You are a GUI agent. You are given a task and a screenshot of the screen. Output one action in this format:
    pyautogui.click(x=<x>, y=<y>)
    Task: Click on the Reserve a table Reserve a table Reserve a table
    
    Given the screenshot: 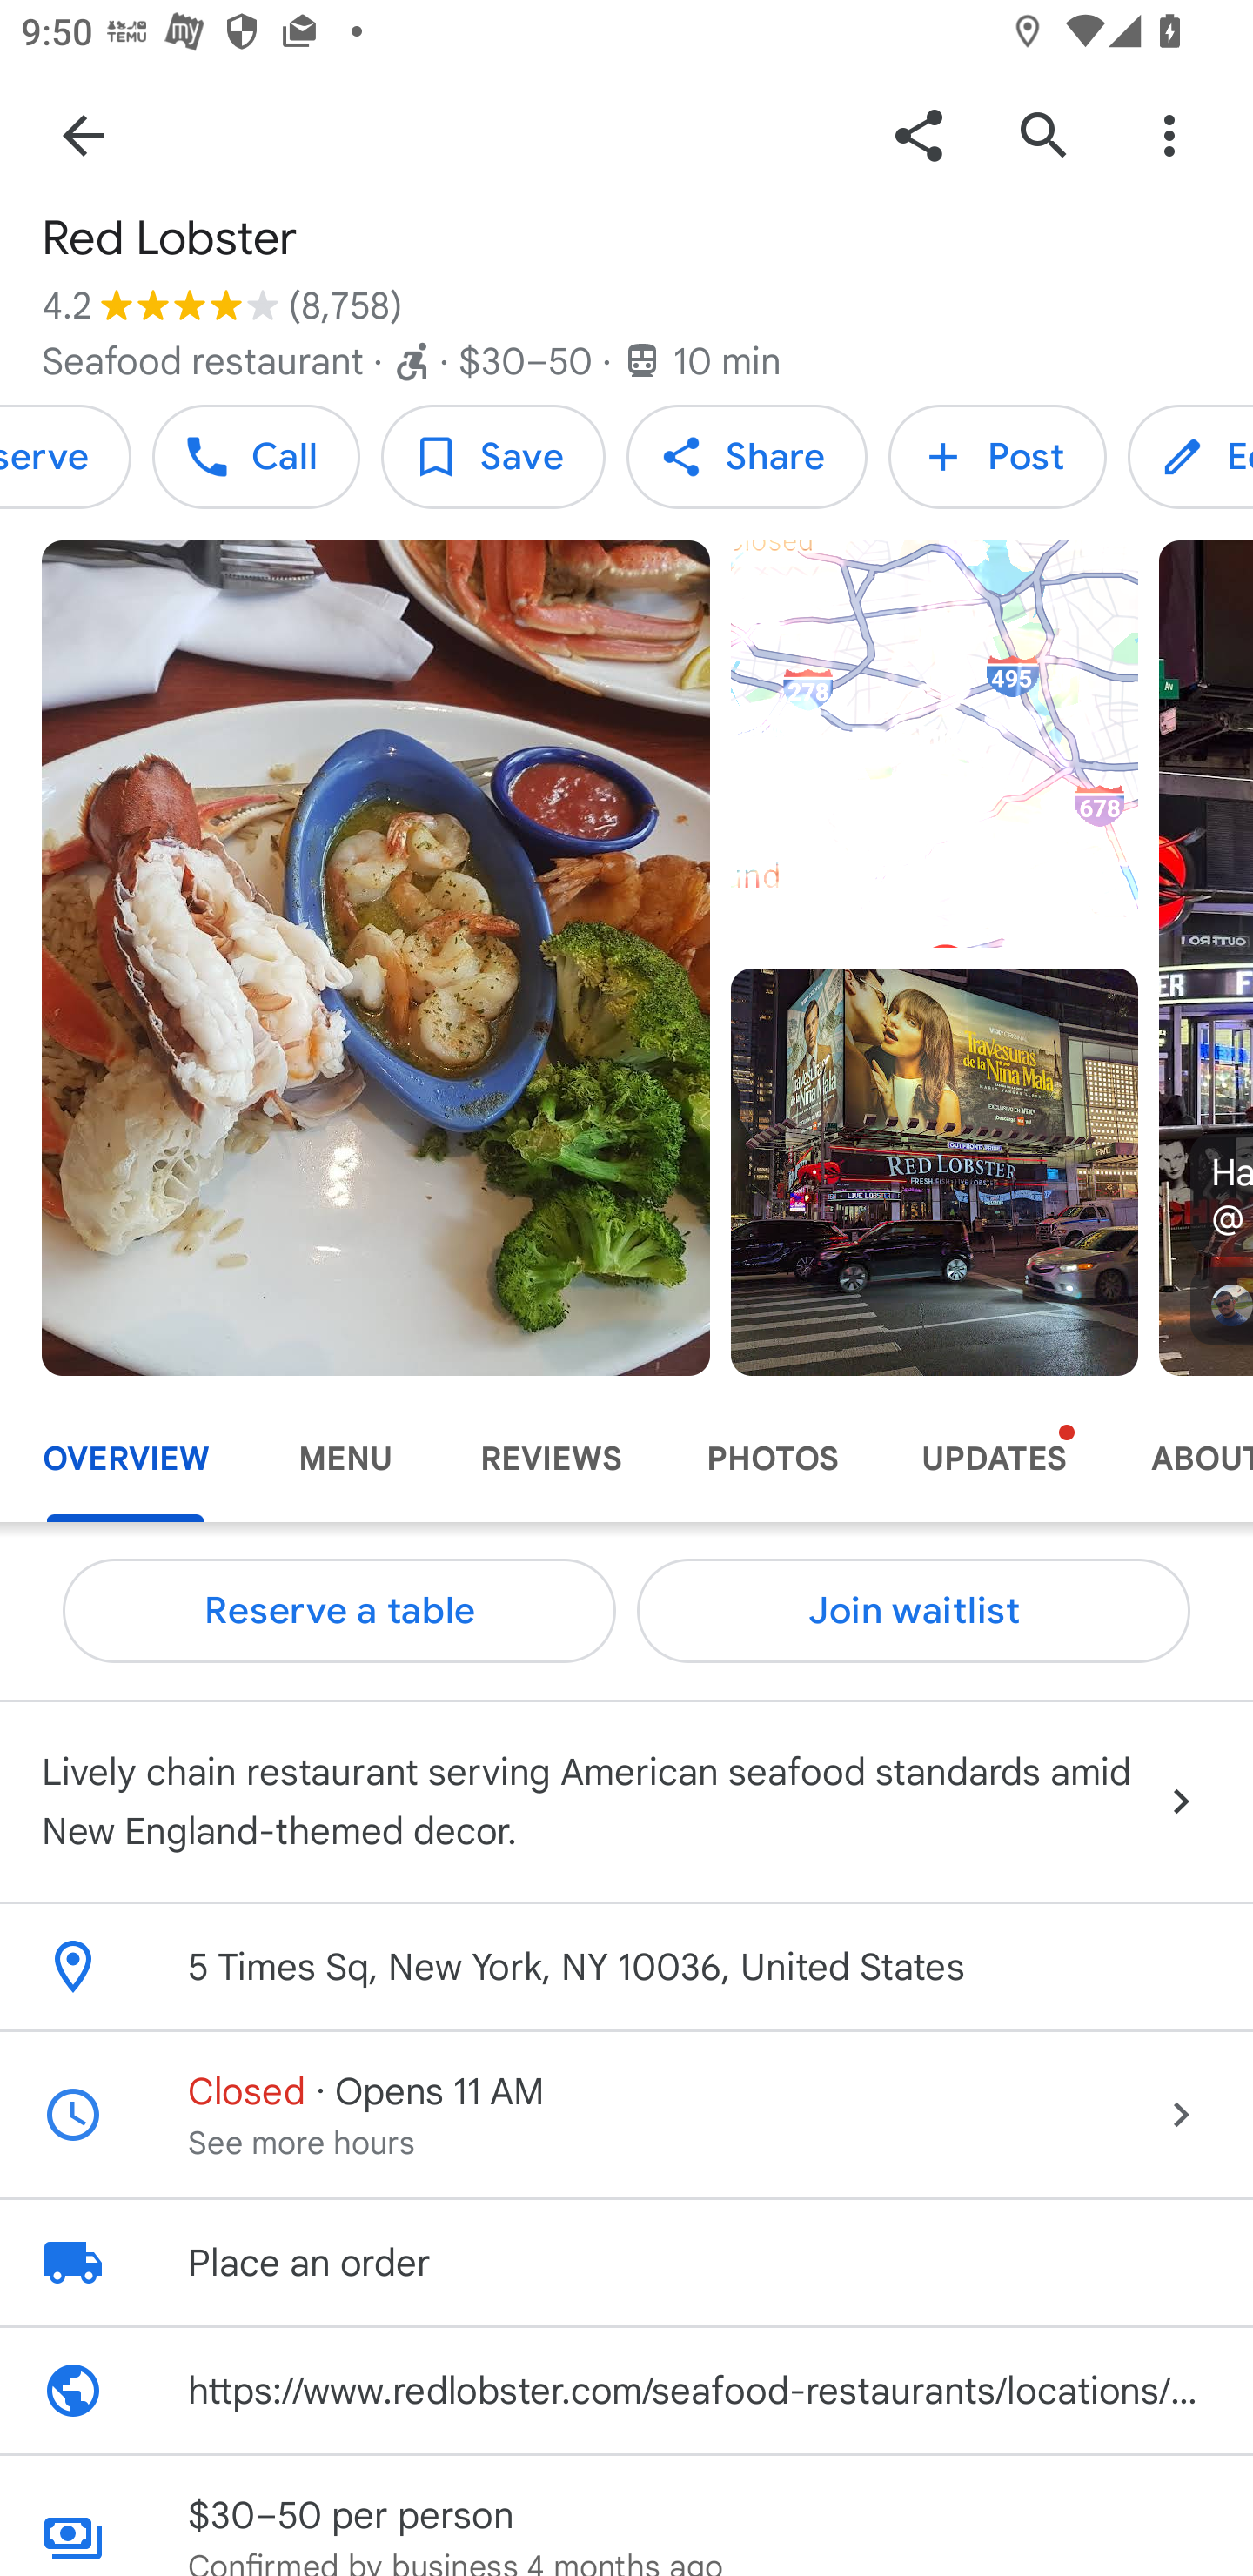 What is the action you would take?
    pyautogui.click(x=339, y=1611)
    